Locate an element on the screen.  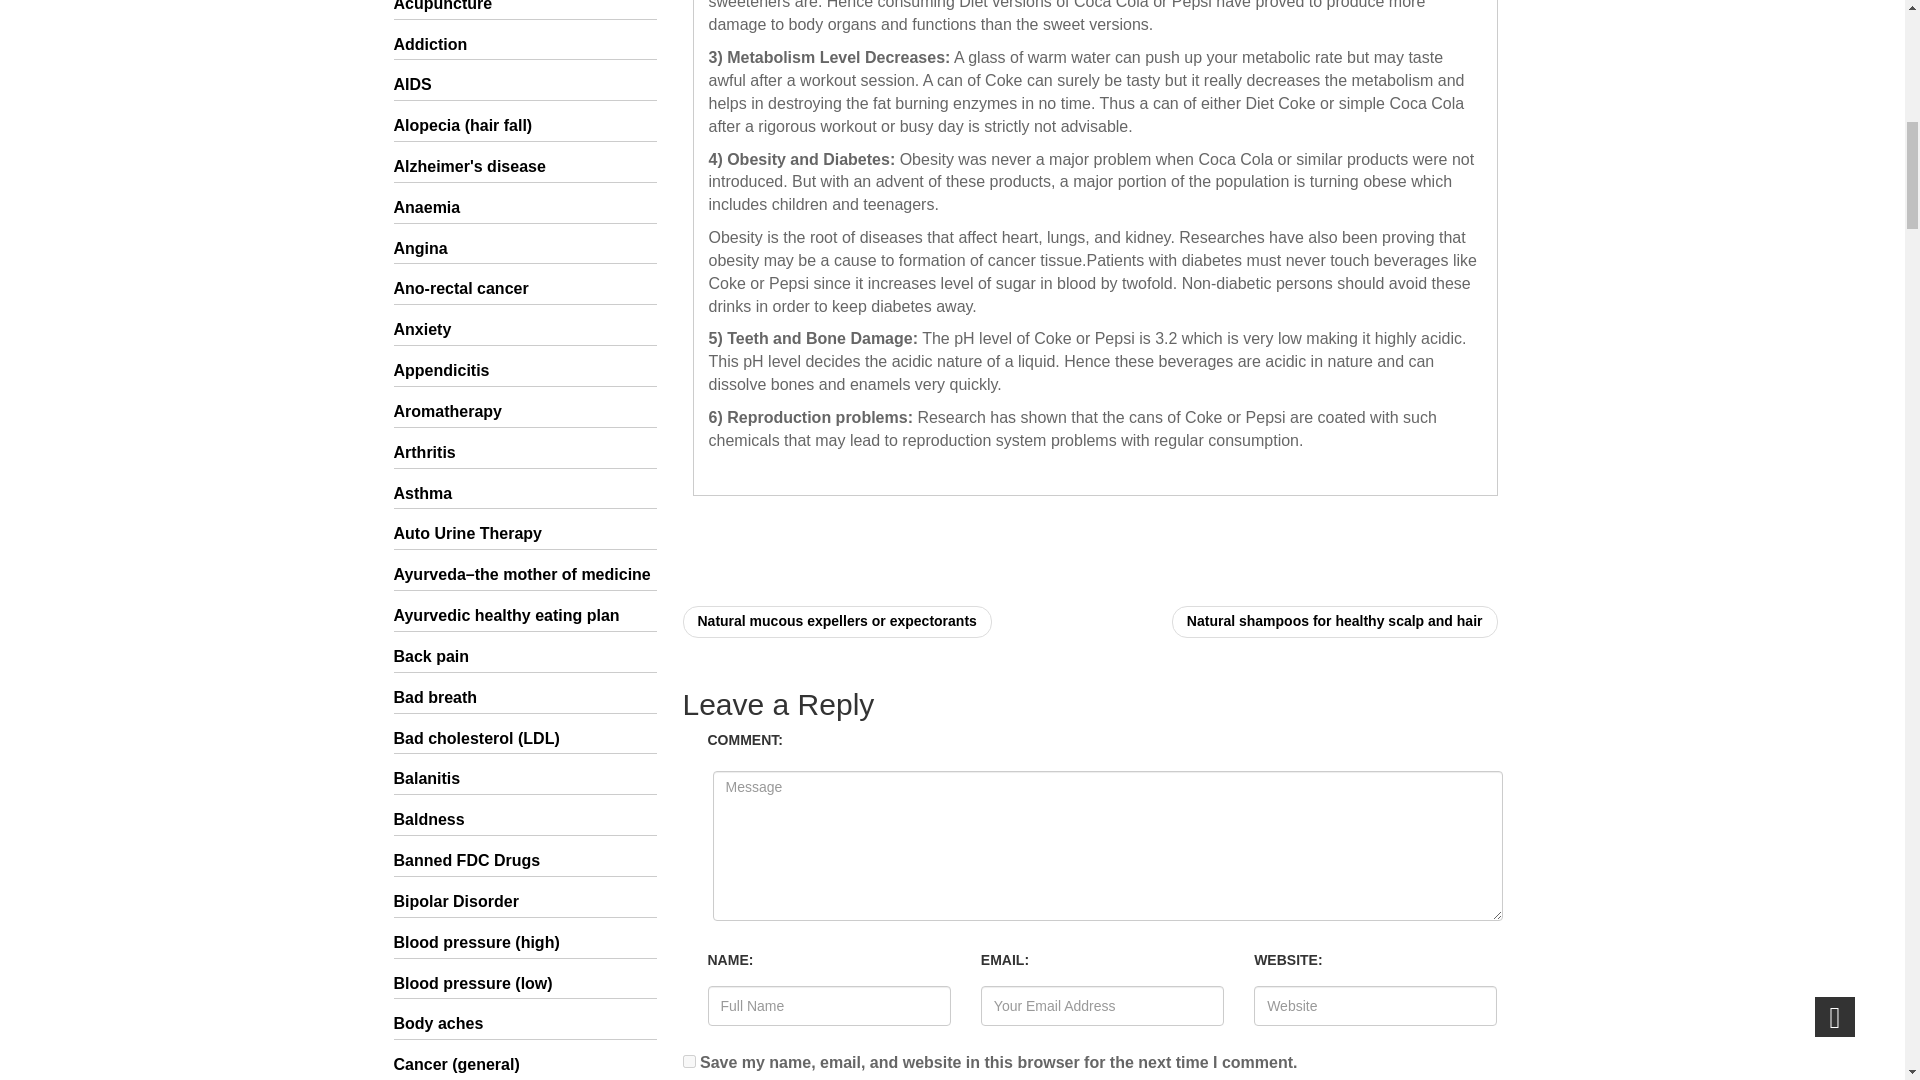
Baldness is located at coordinates (524, 820).